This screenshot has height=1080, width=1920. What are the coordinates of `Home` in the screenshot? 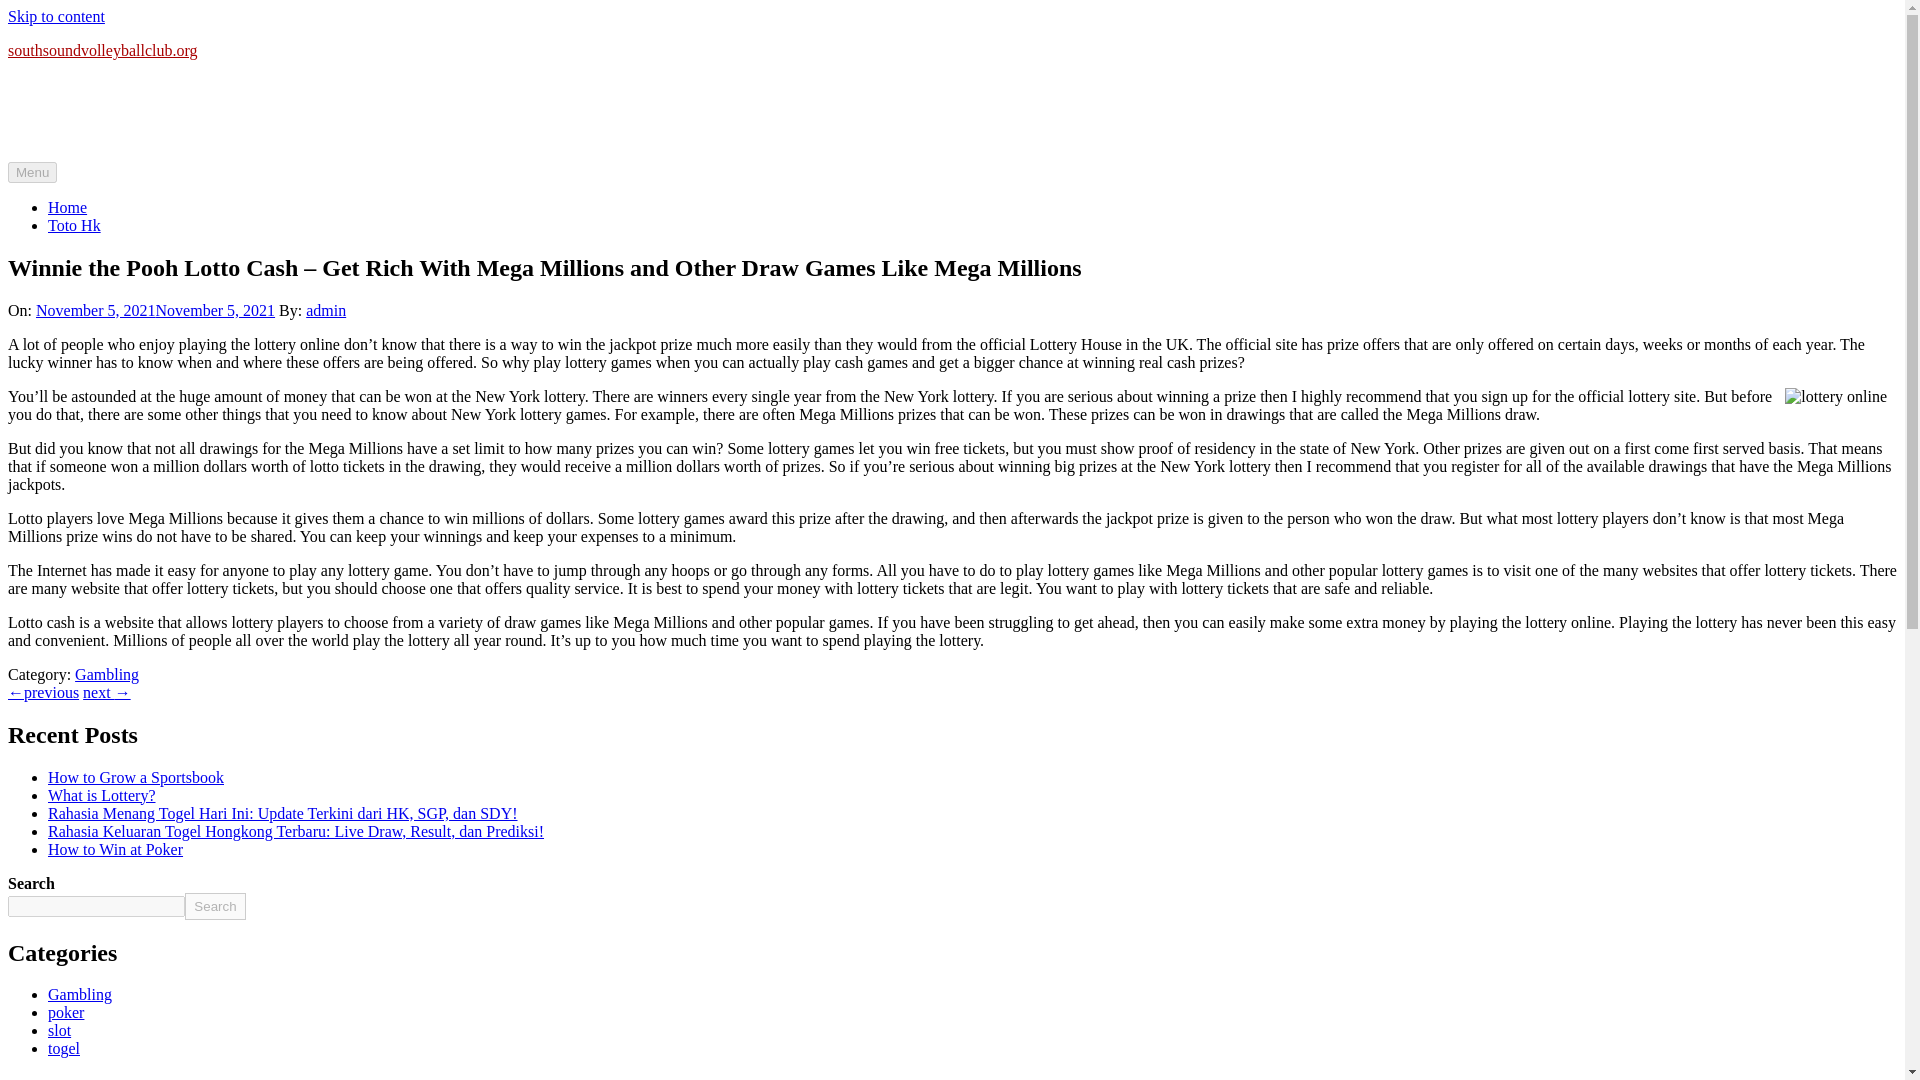 It's located at (67, 207).